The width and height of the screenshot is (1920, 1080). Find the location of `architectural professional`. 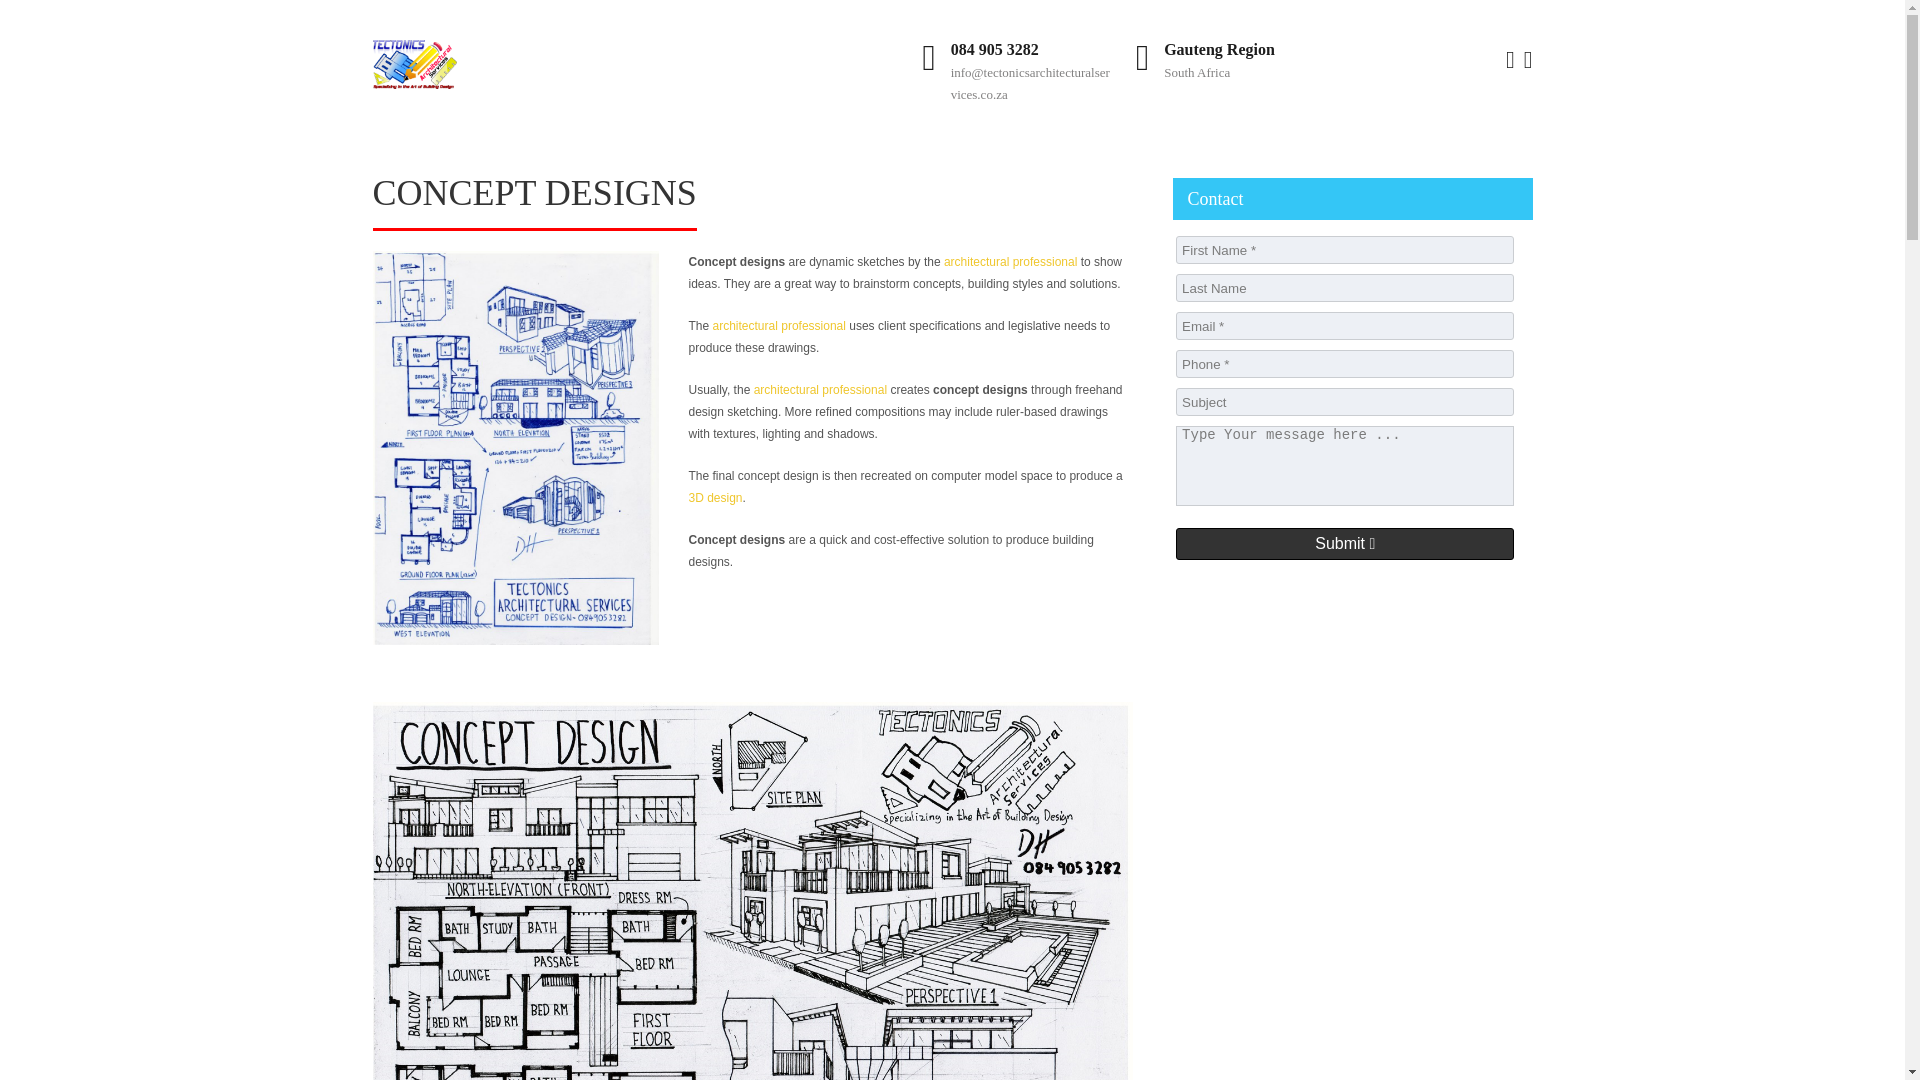

architectural professional is located at coordinates (1010, 261).